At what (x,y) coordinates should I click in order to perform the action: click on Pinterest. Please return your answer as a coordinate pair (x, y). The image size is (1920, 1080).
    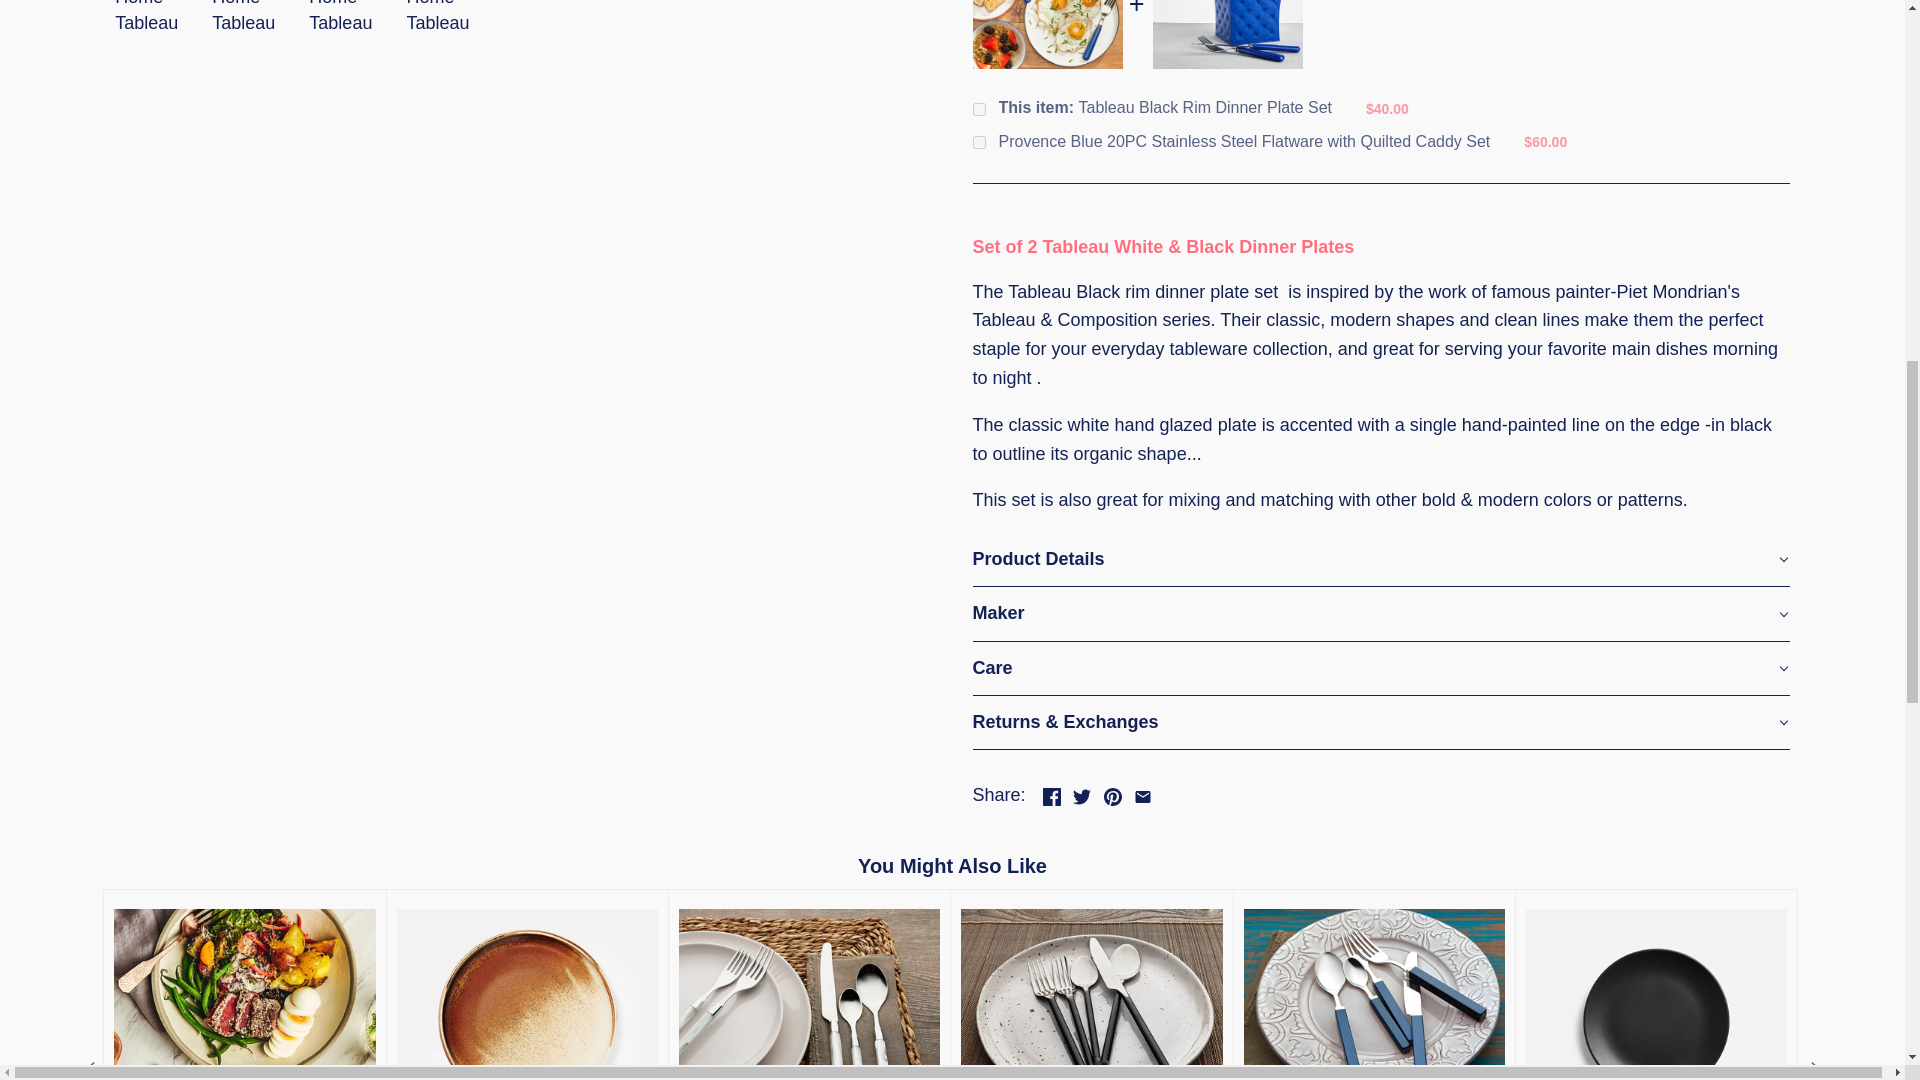
    Looking at the image, I should click on (1112, 796).